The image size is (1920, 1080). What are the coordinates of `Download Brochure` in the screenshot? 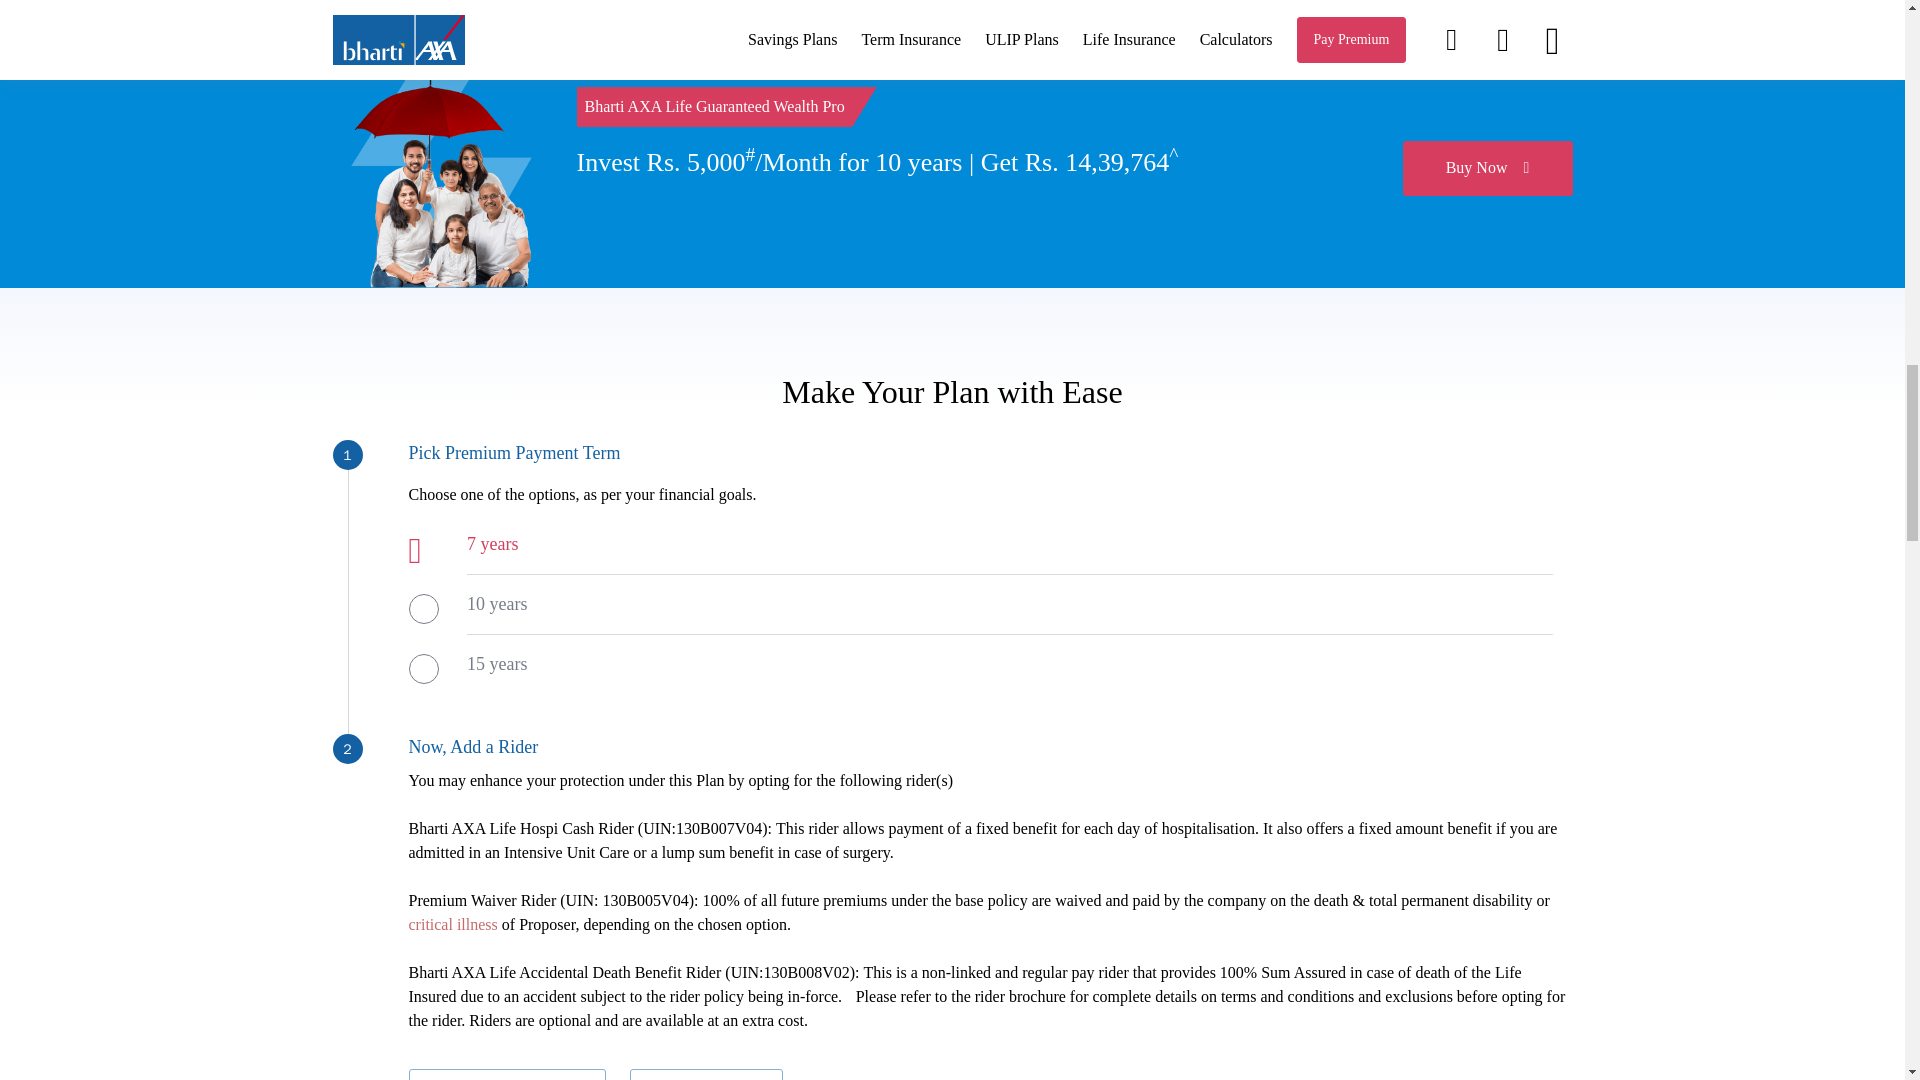 It's located at (506, 1074).